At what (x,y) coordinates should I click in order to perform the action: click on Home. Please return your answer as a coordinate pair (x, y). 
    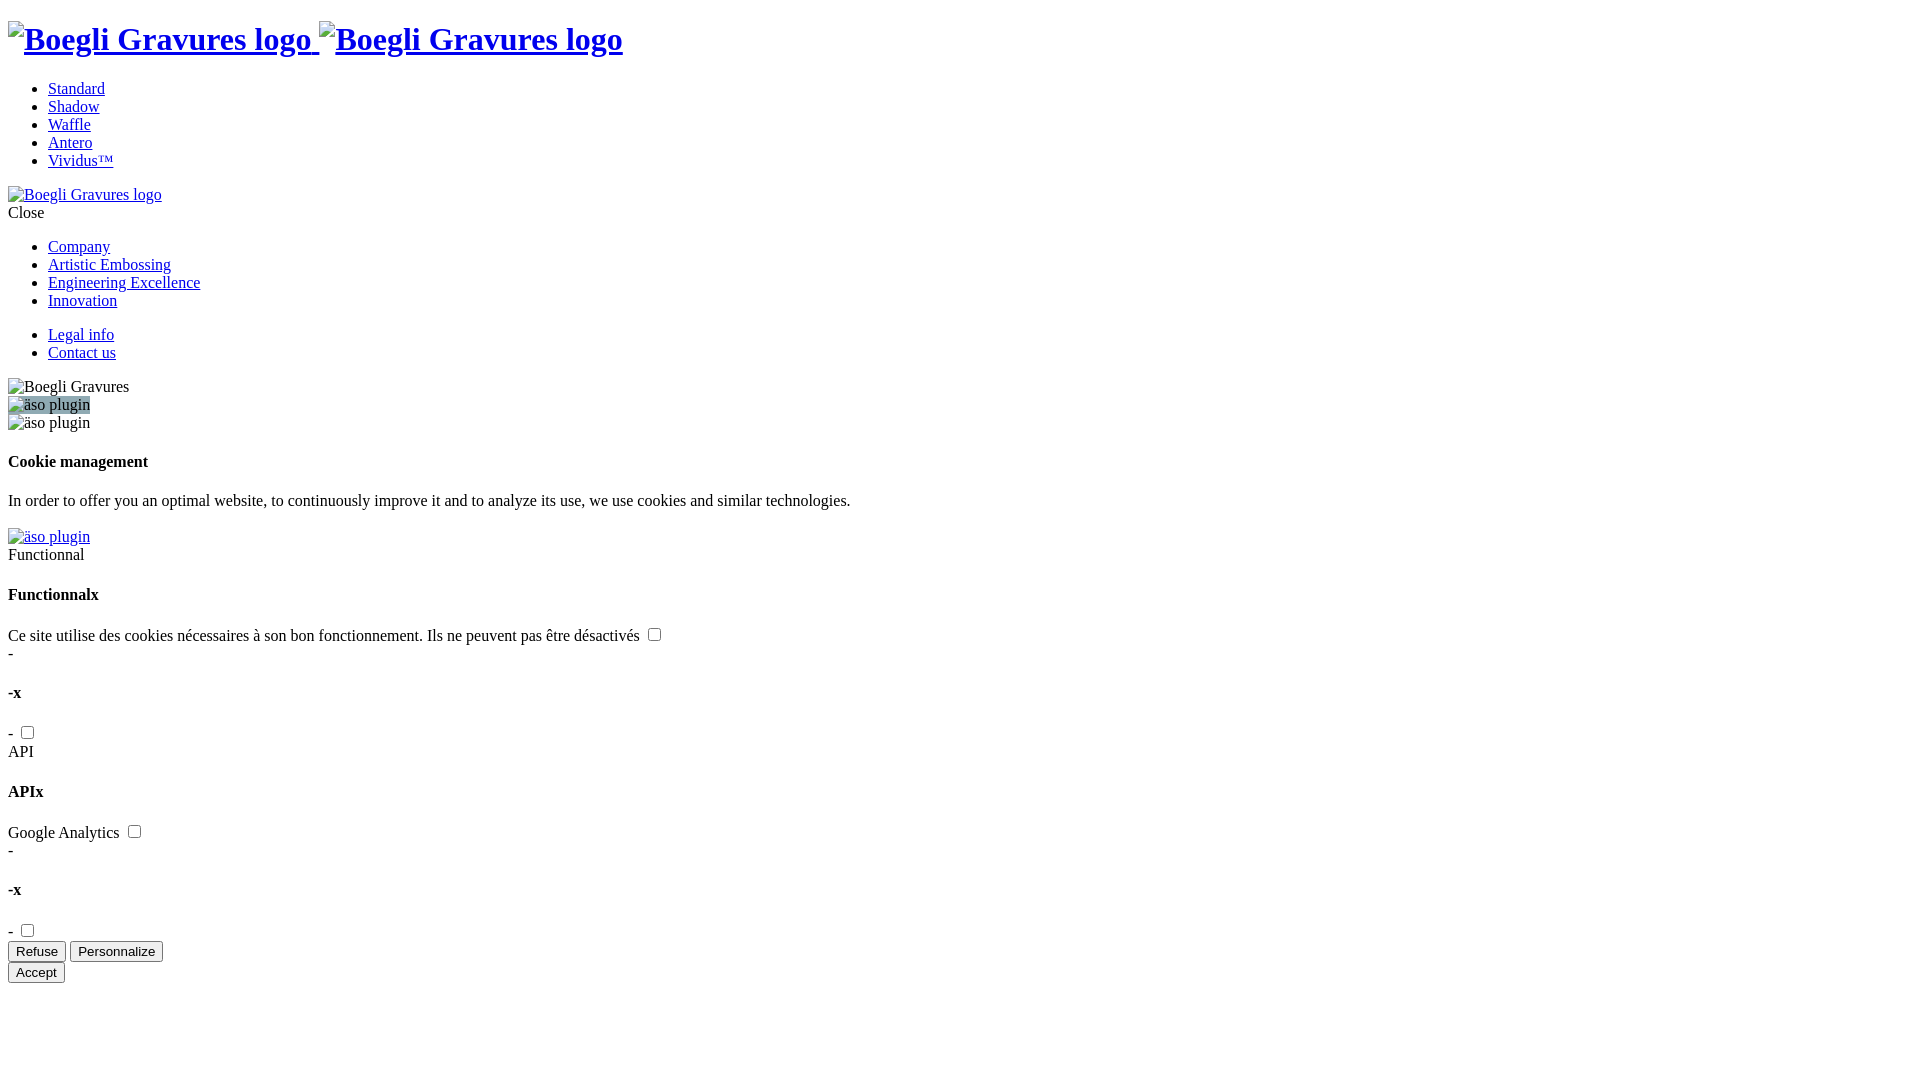
    Looking at the image, I should click on (316, 39).